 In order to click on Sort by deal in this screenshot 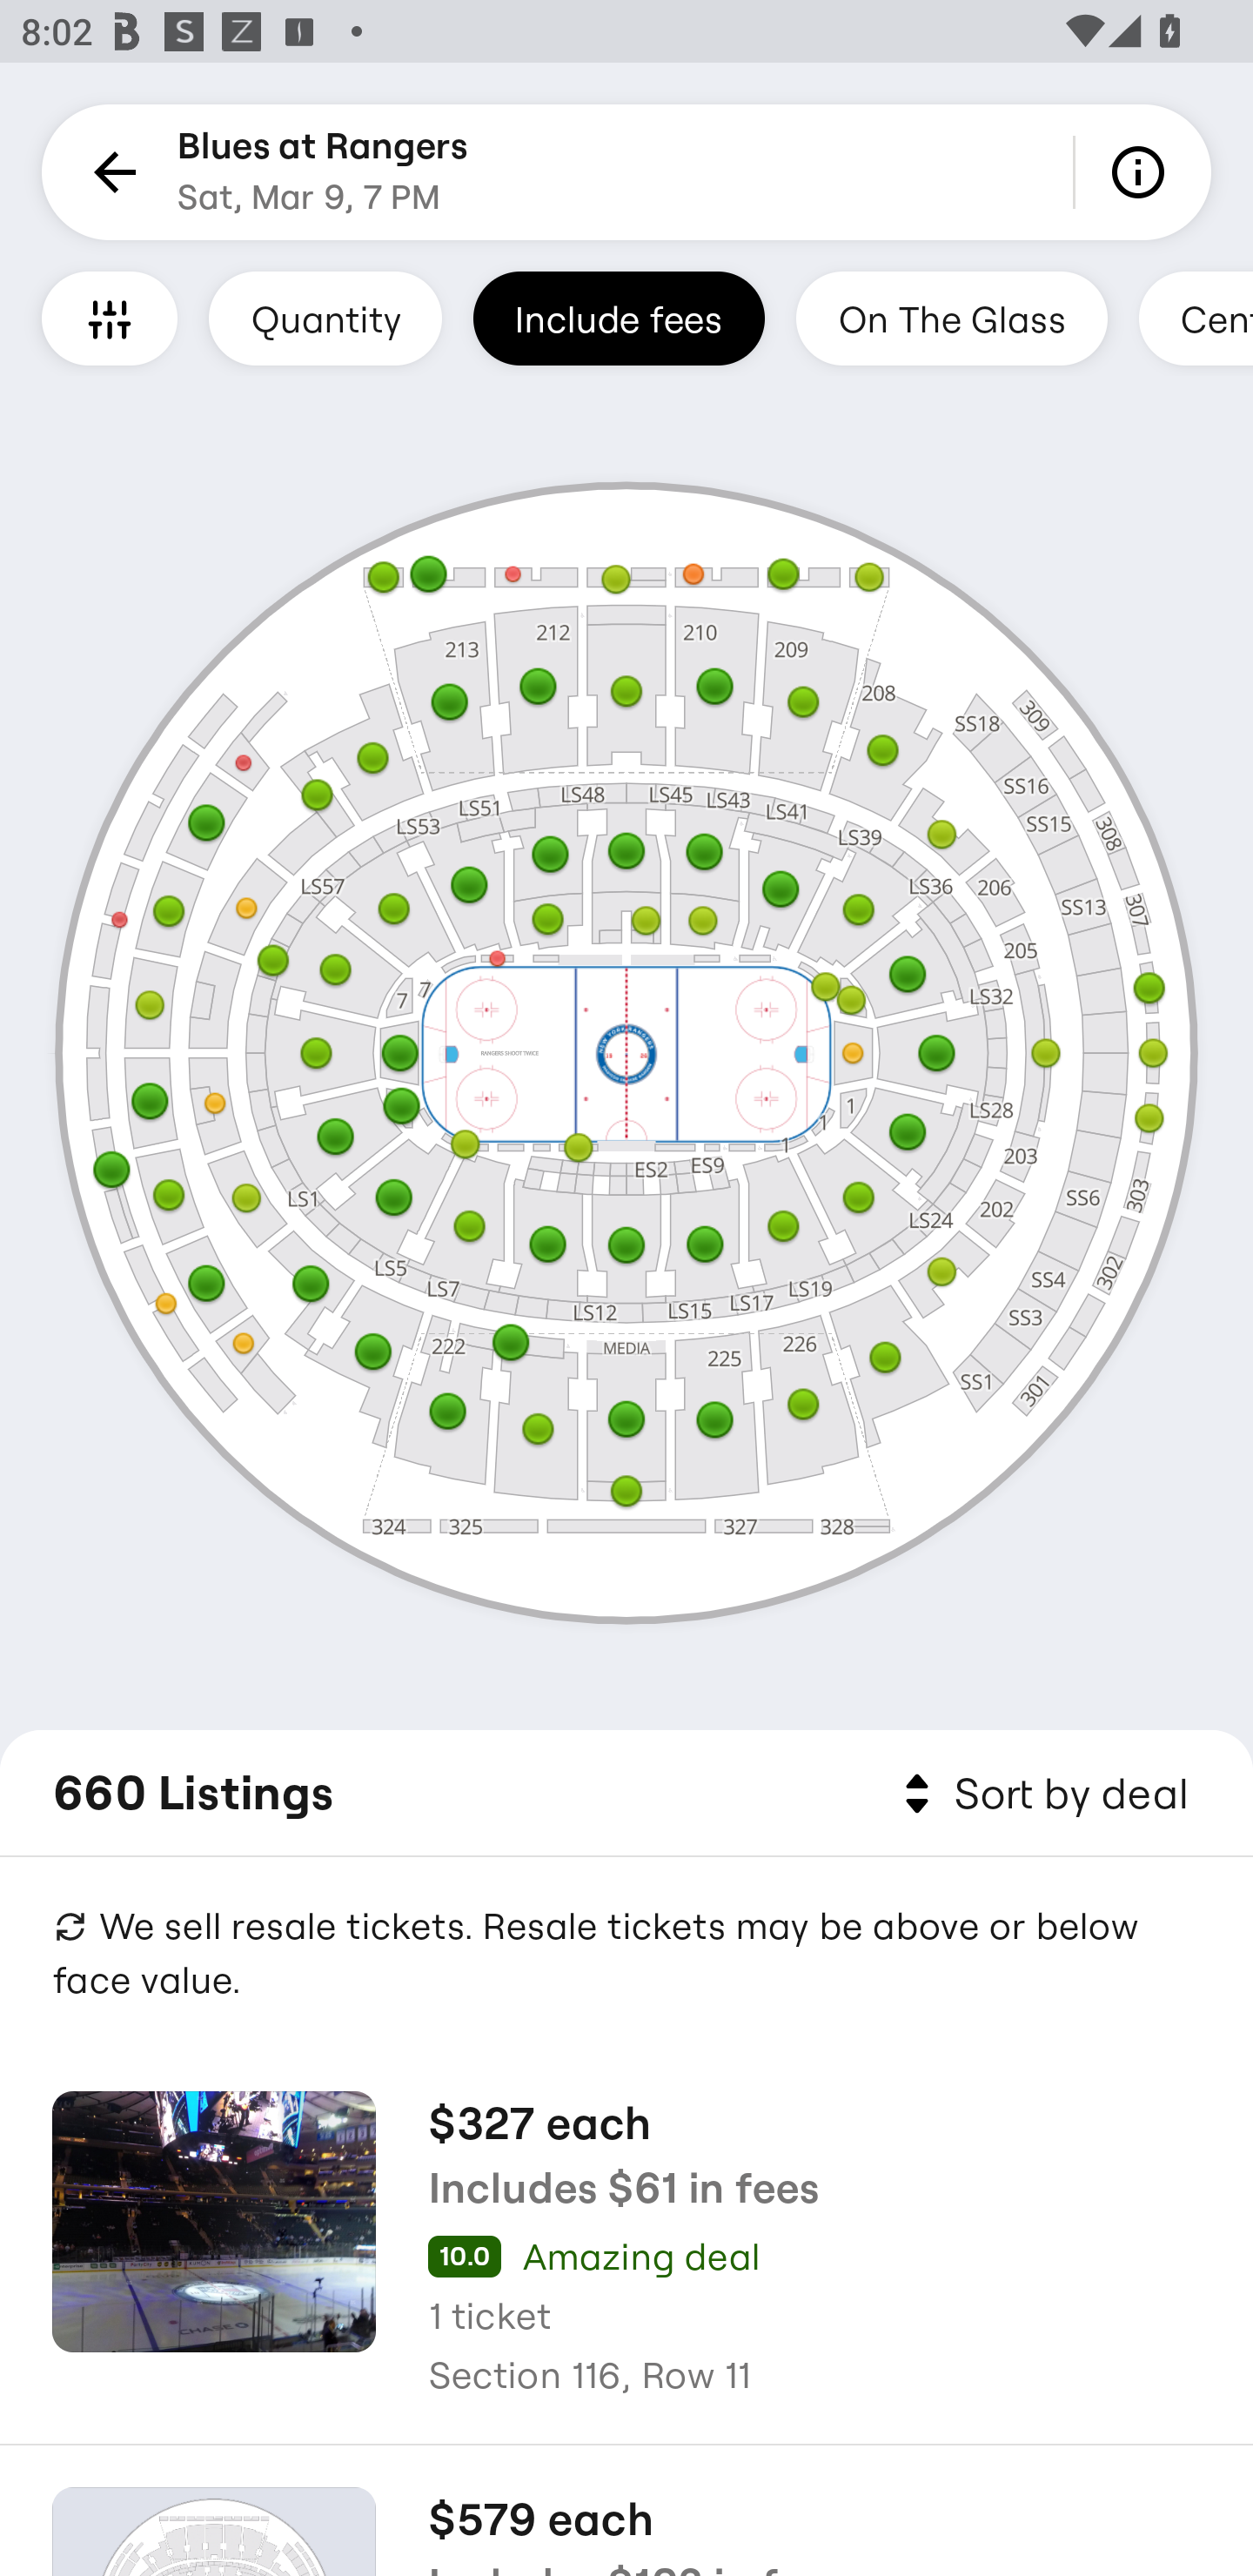, I will do `click(1041, 1794)`.